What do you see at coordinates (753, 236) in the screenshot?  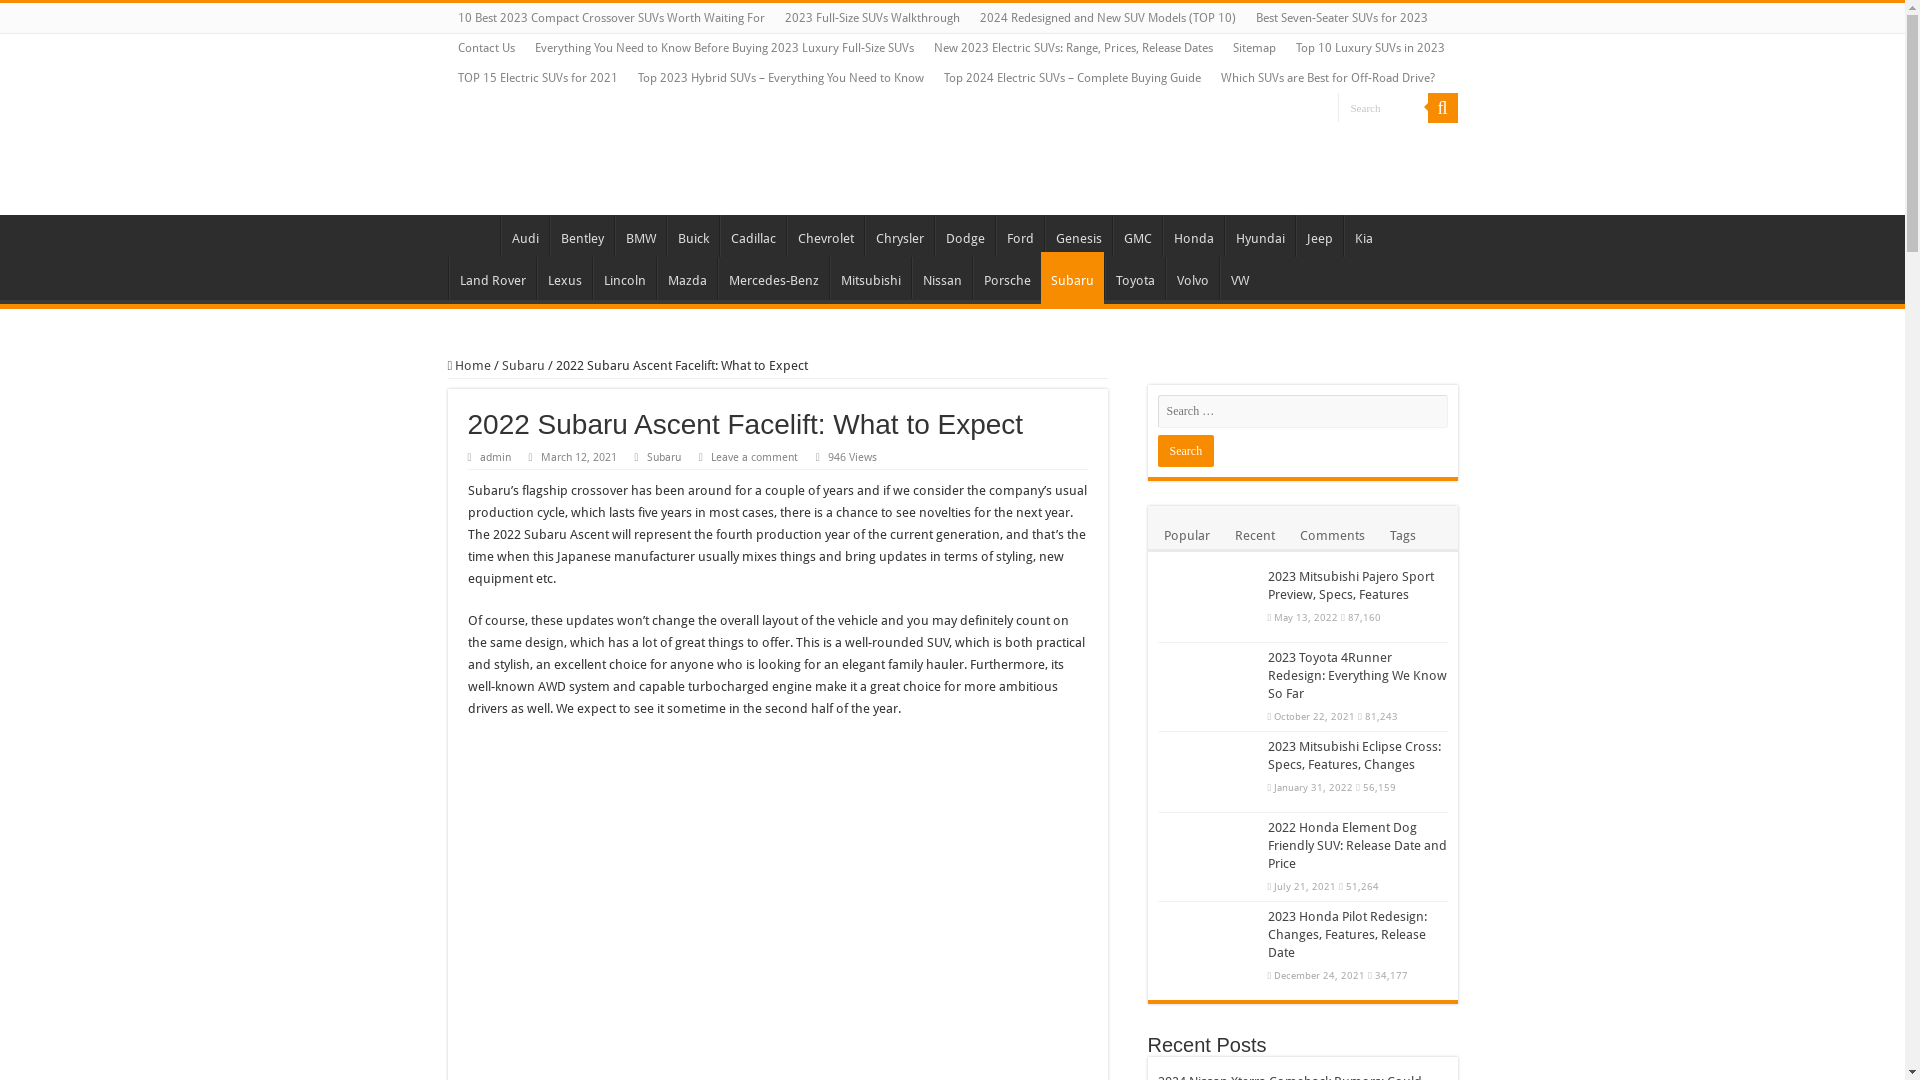 I see `Cadillac` at bounding box center [753, 236].